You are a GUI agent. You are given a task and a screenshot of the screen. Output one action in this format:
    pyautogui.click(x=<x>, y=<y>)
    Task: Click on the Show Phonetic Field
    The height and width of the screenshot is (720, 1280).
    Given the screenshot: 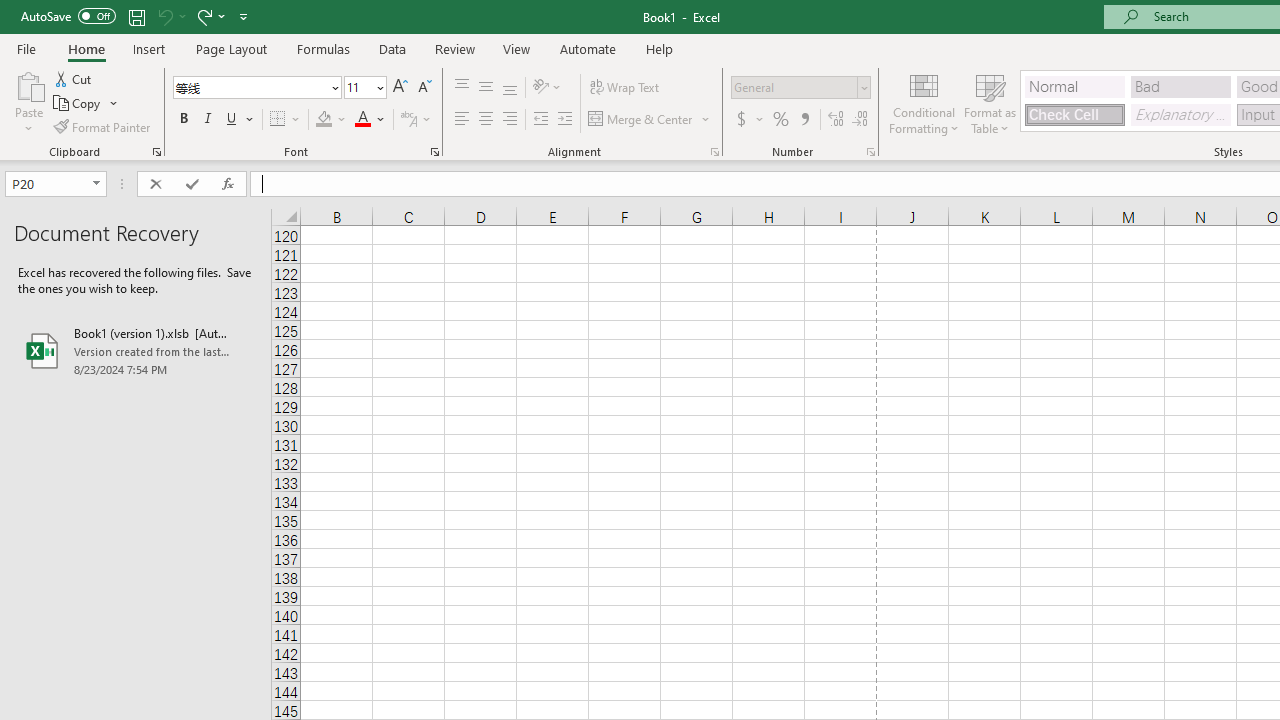 What is the action you would take?
    pyautogui.click(x=416, y=120)
    